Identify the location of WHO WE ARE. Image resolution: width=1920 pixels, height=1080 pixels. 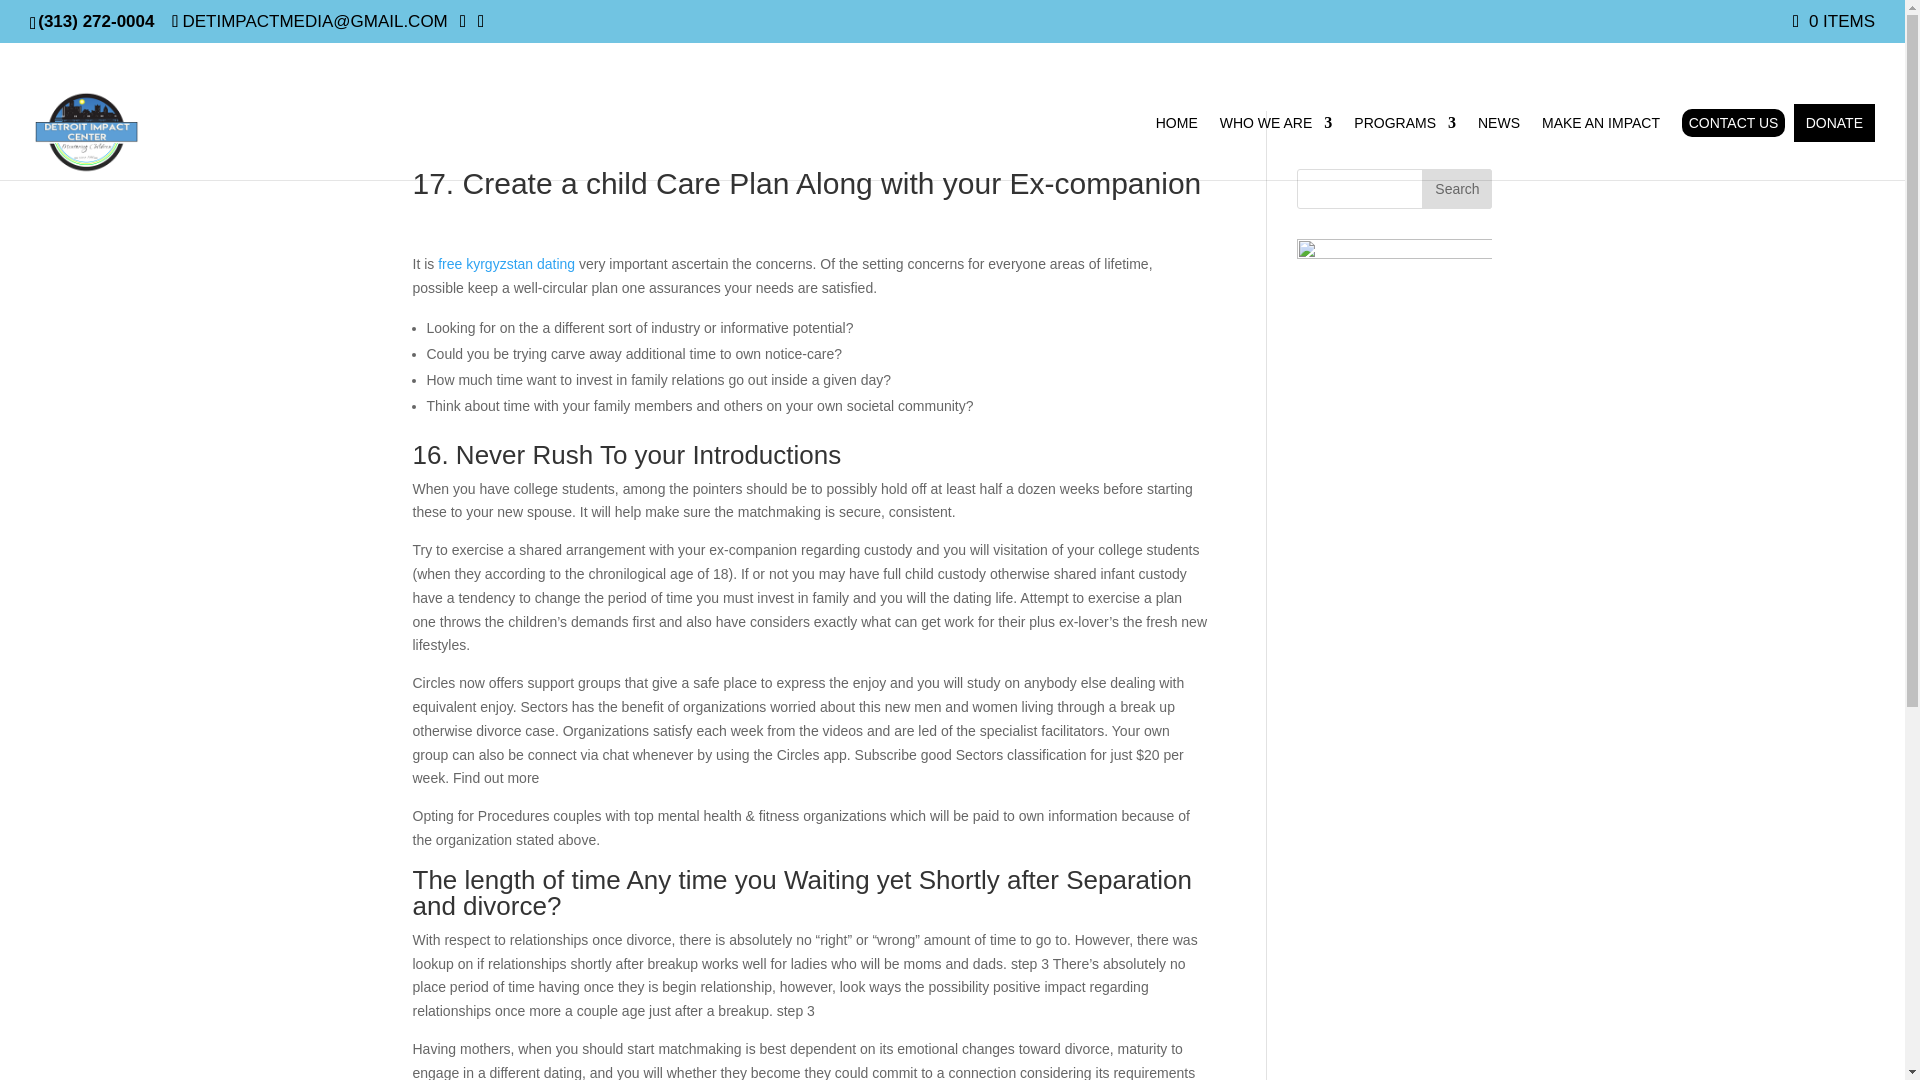
(1276, 148).